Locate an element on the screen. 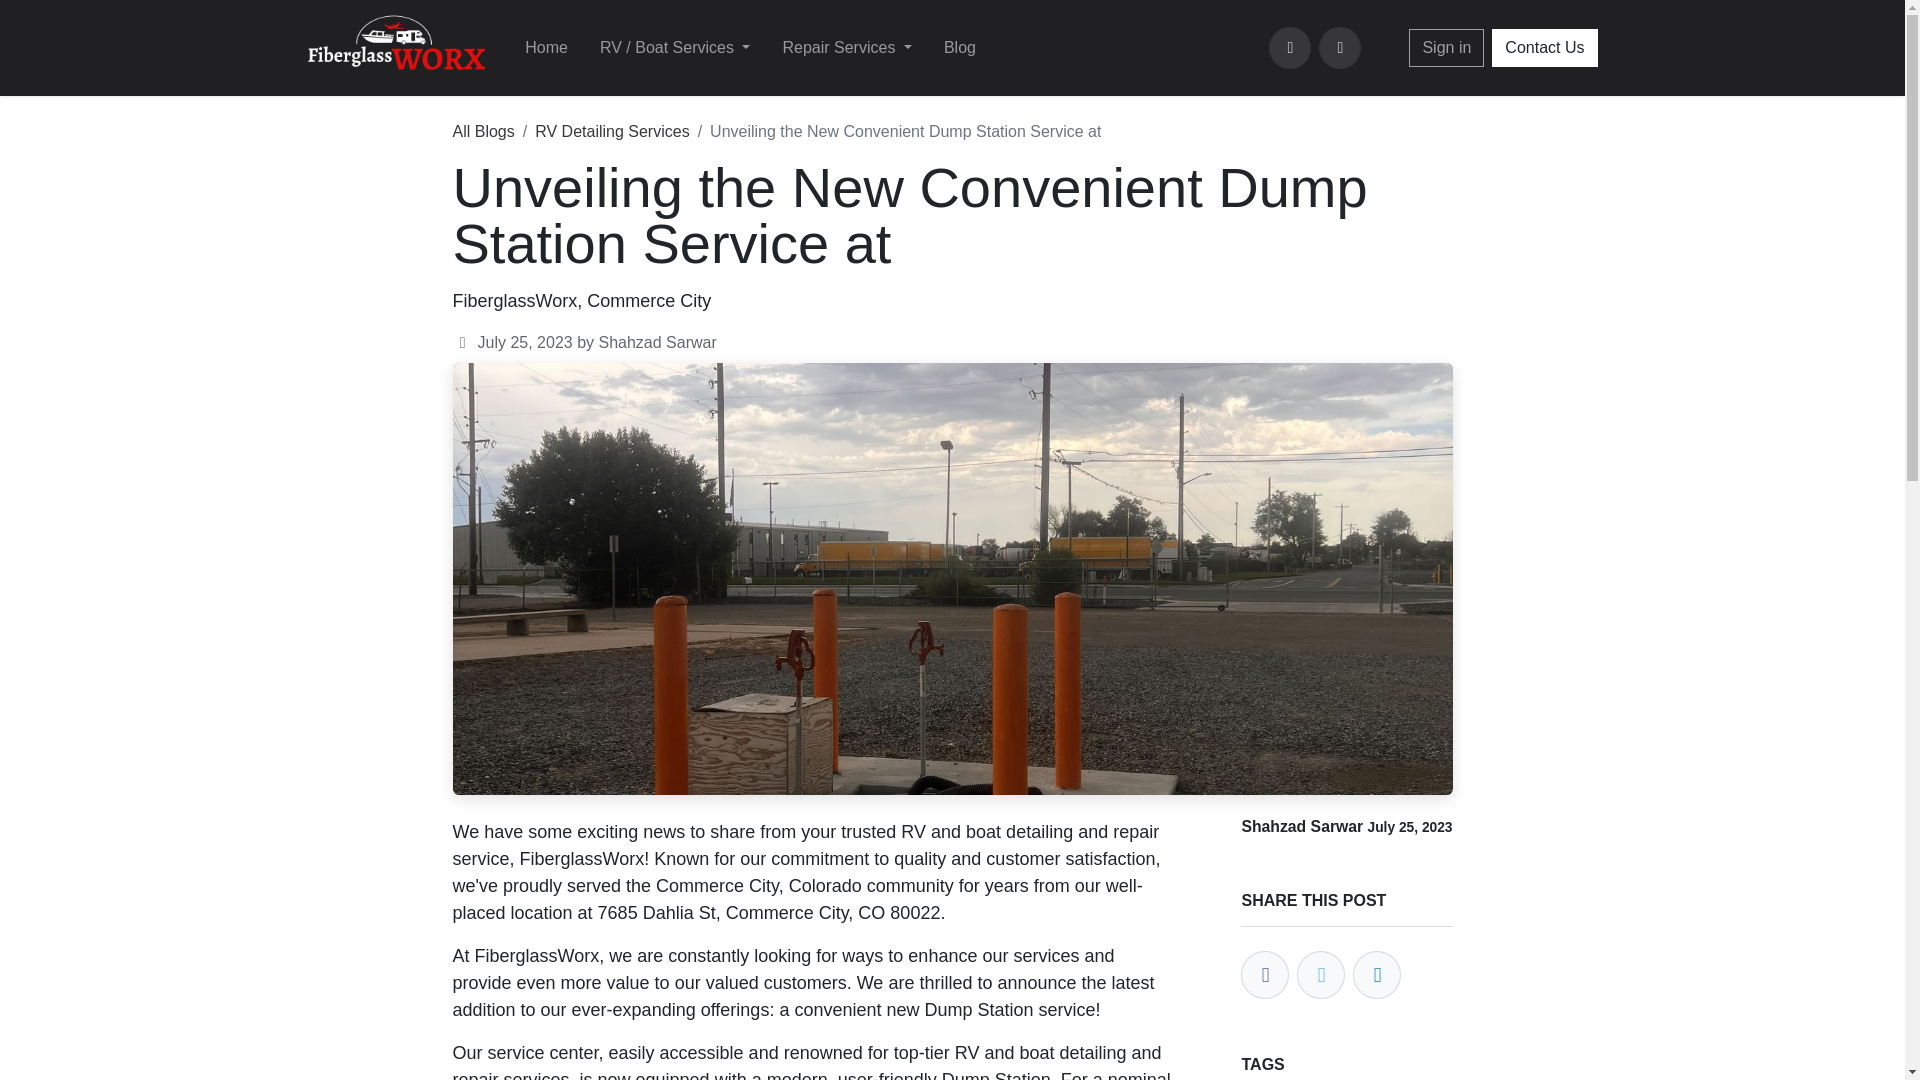 This screenshot has height=1080, width=1920. FiberglassWorx is located at coordinates (396, 47).